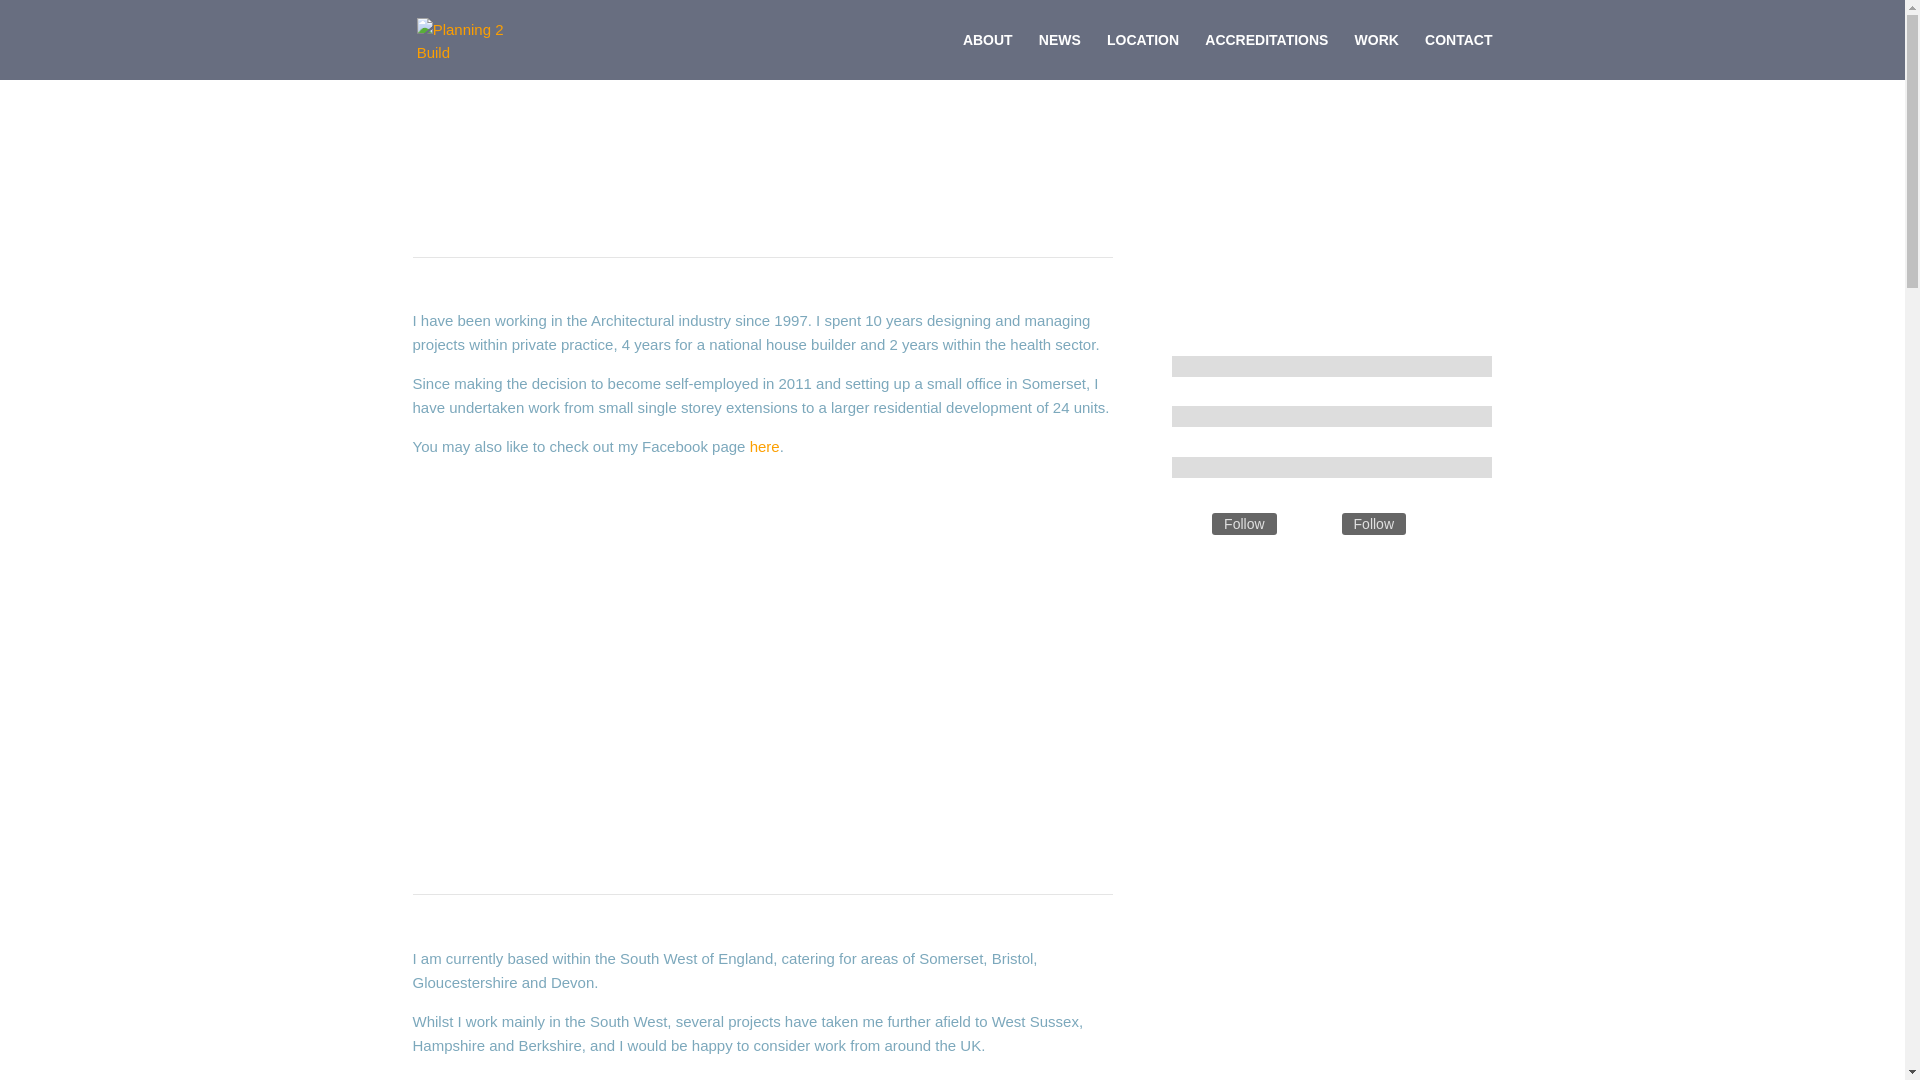  Describe the element at coordinates (1374, 522) in the screenshot. I see `Follow` at that location.